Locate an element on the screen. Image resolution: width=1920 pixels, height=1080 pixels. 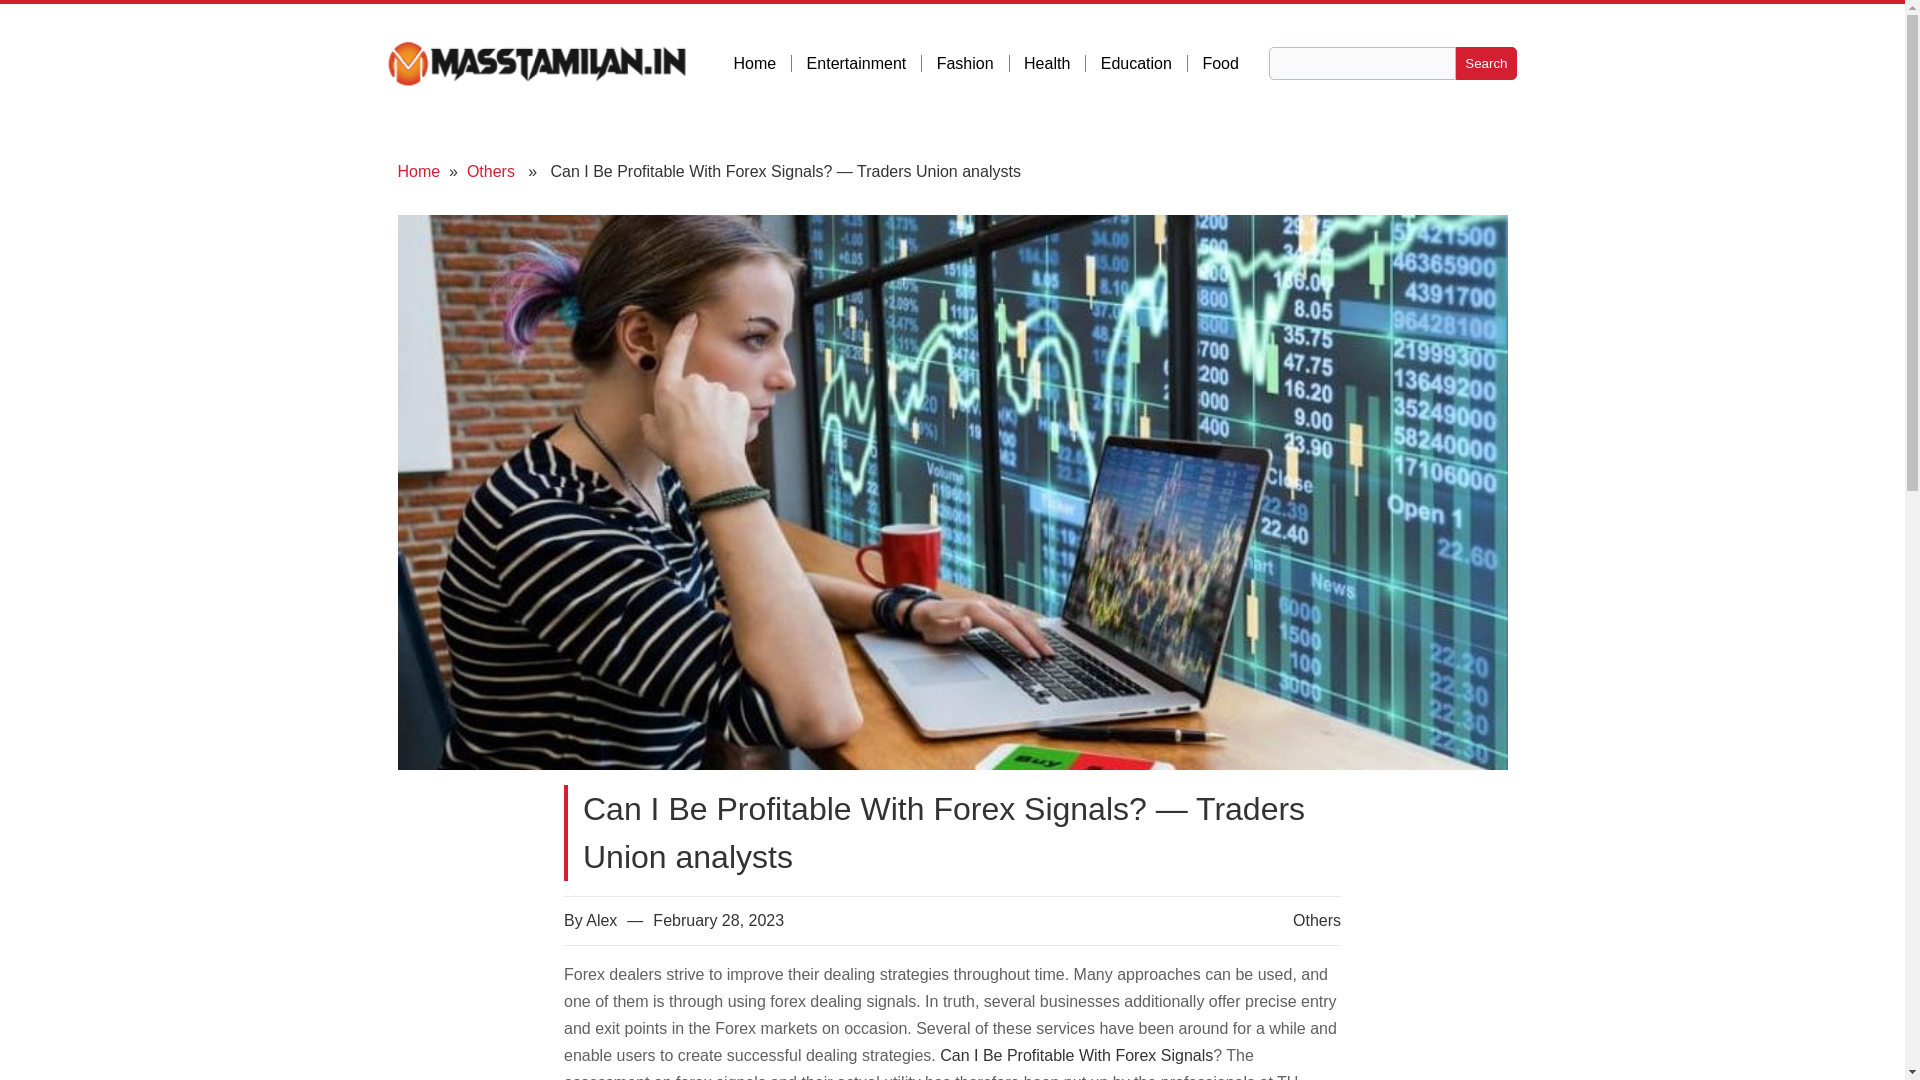
Home is located at coordinates (419, 172).